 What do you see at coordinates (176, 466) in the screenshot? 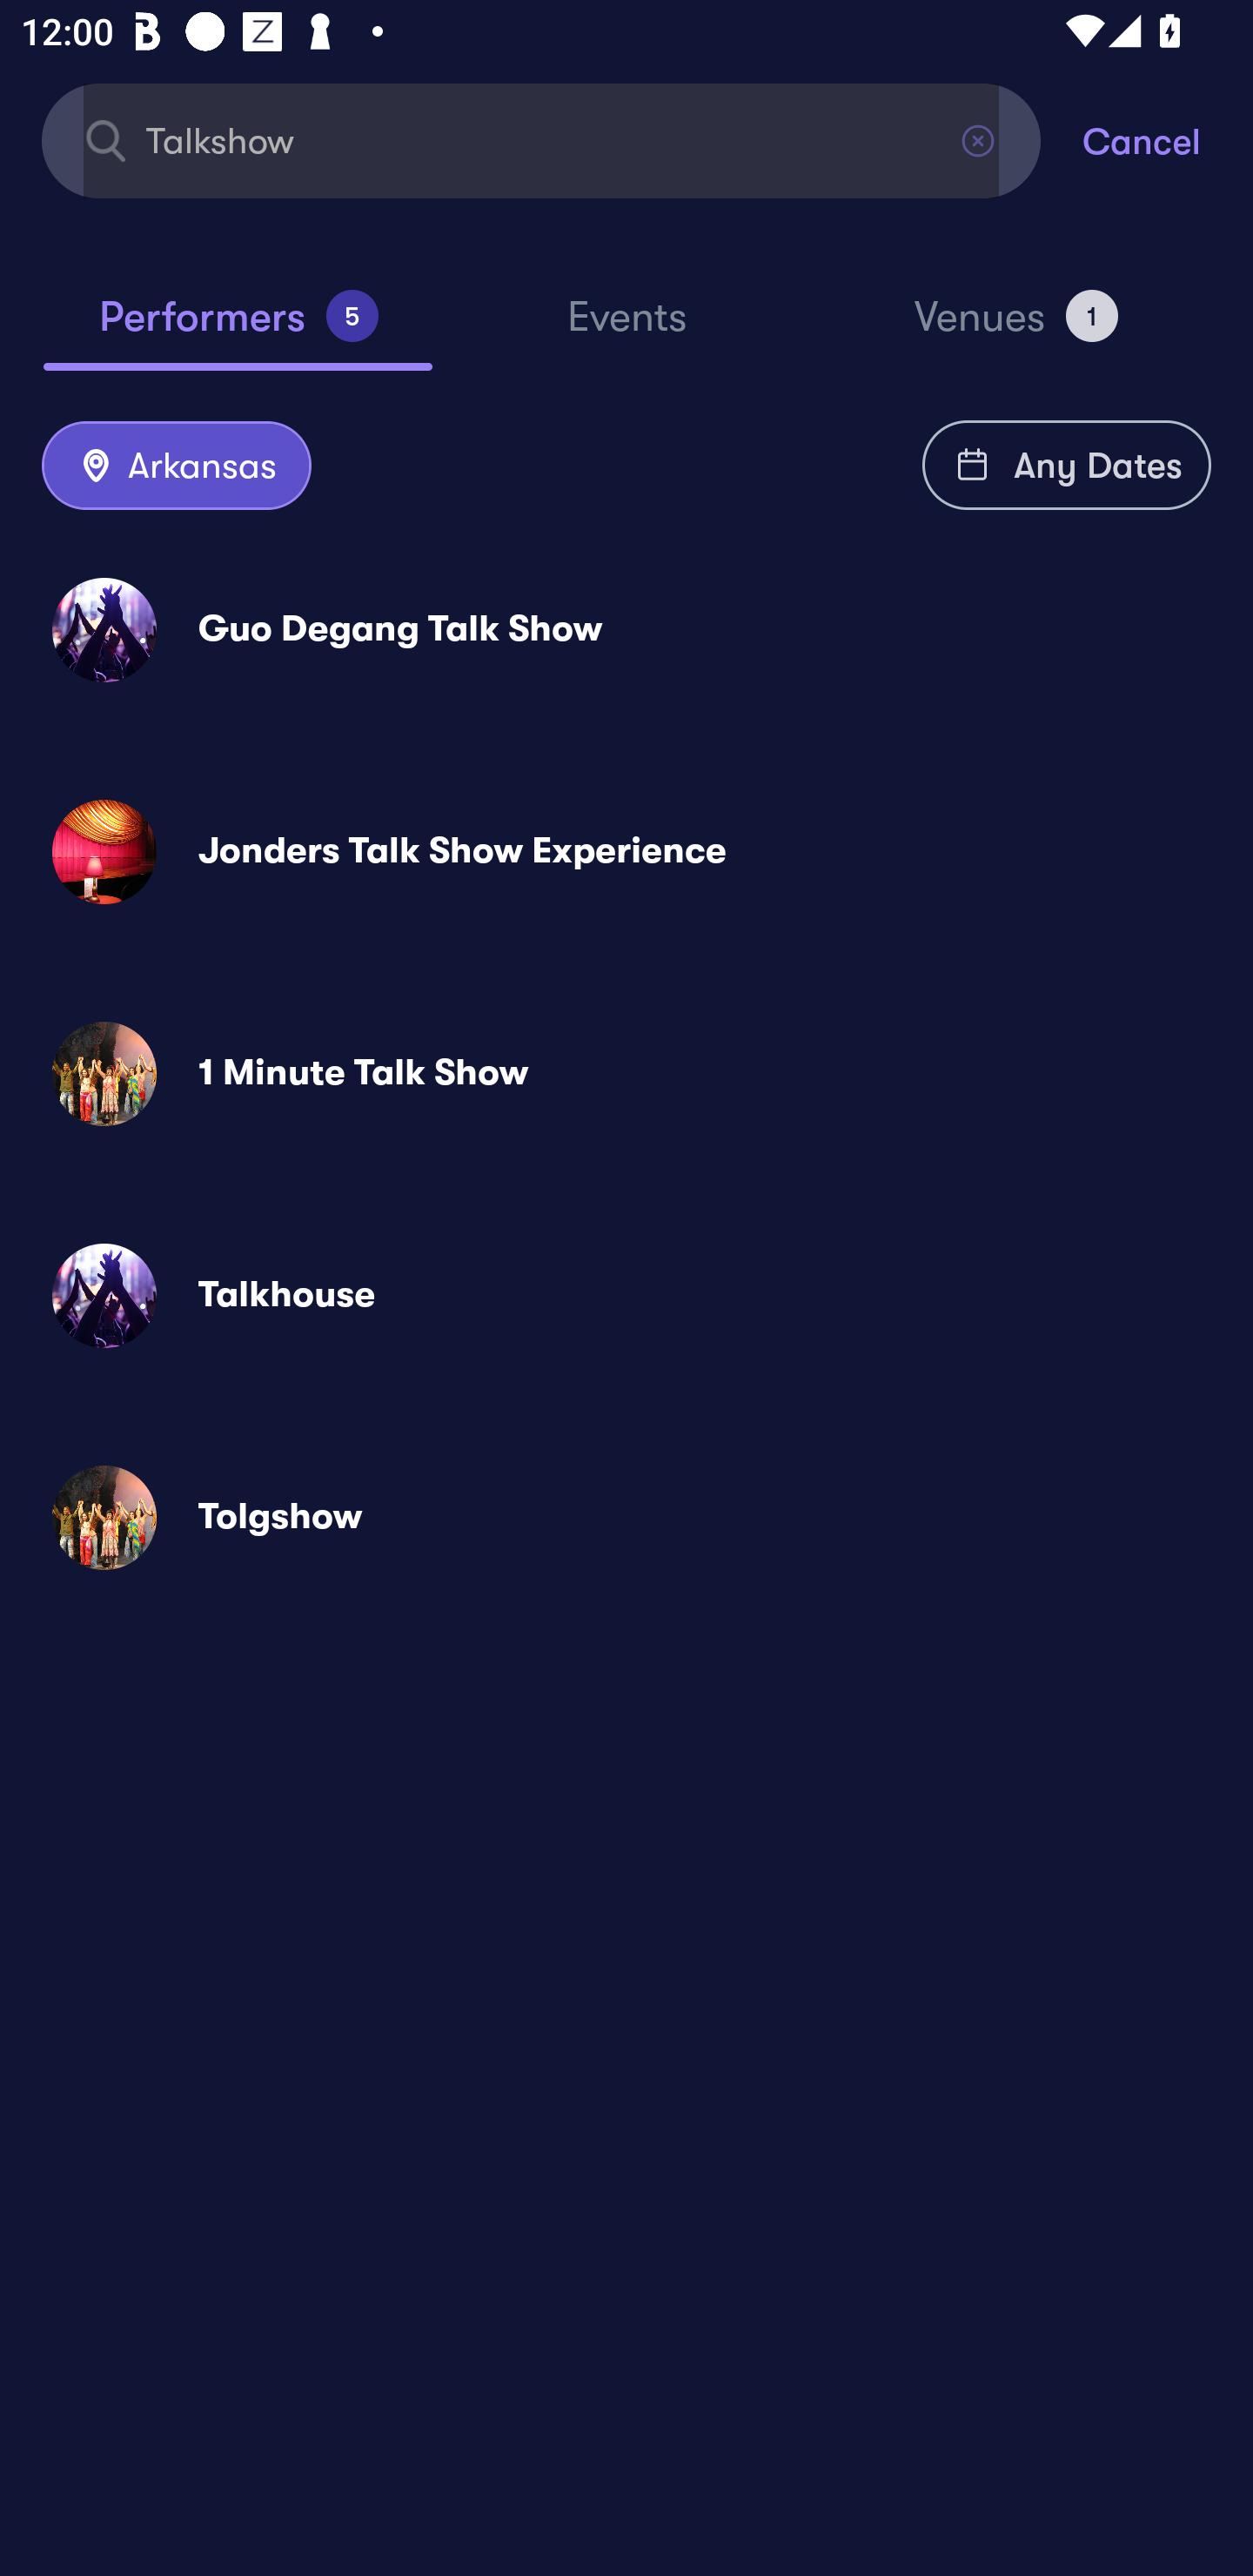
I see `Arkansas` at bounding box center [176, 466].